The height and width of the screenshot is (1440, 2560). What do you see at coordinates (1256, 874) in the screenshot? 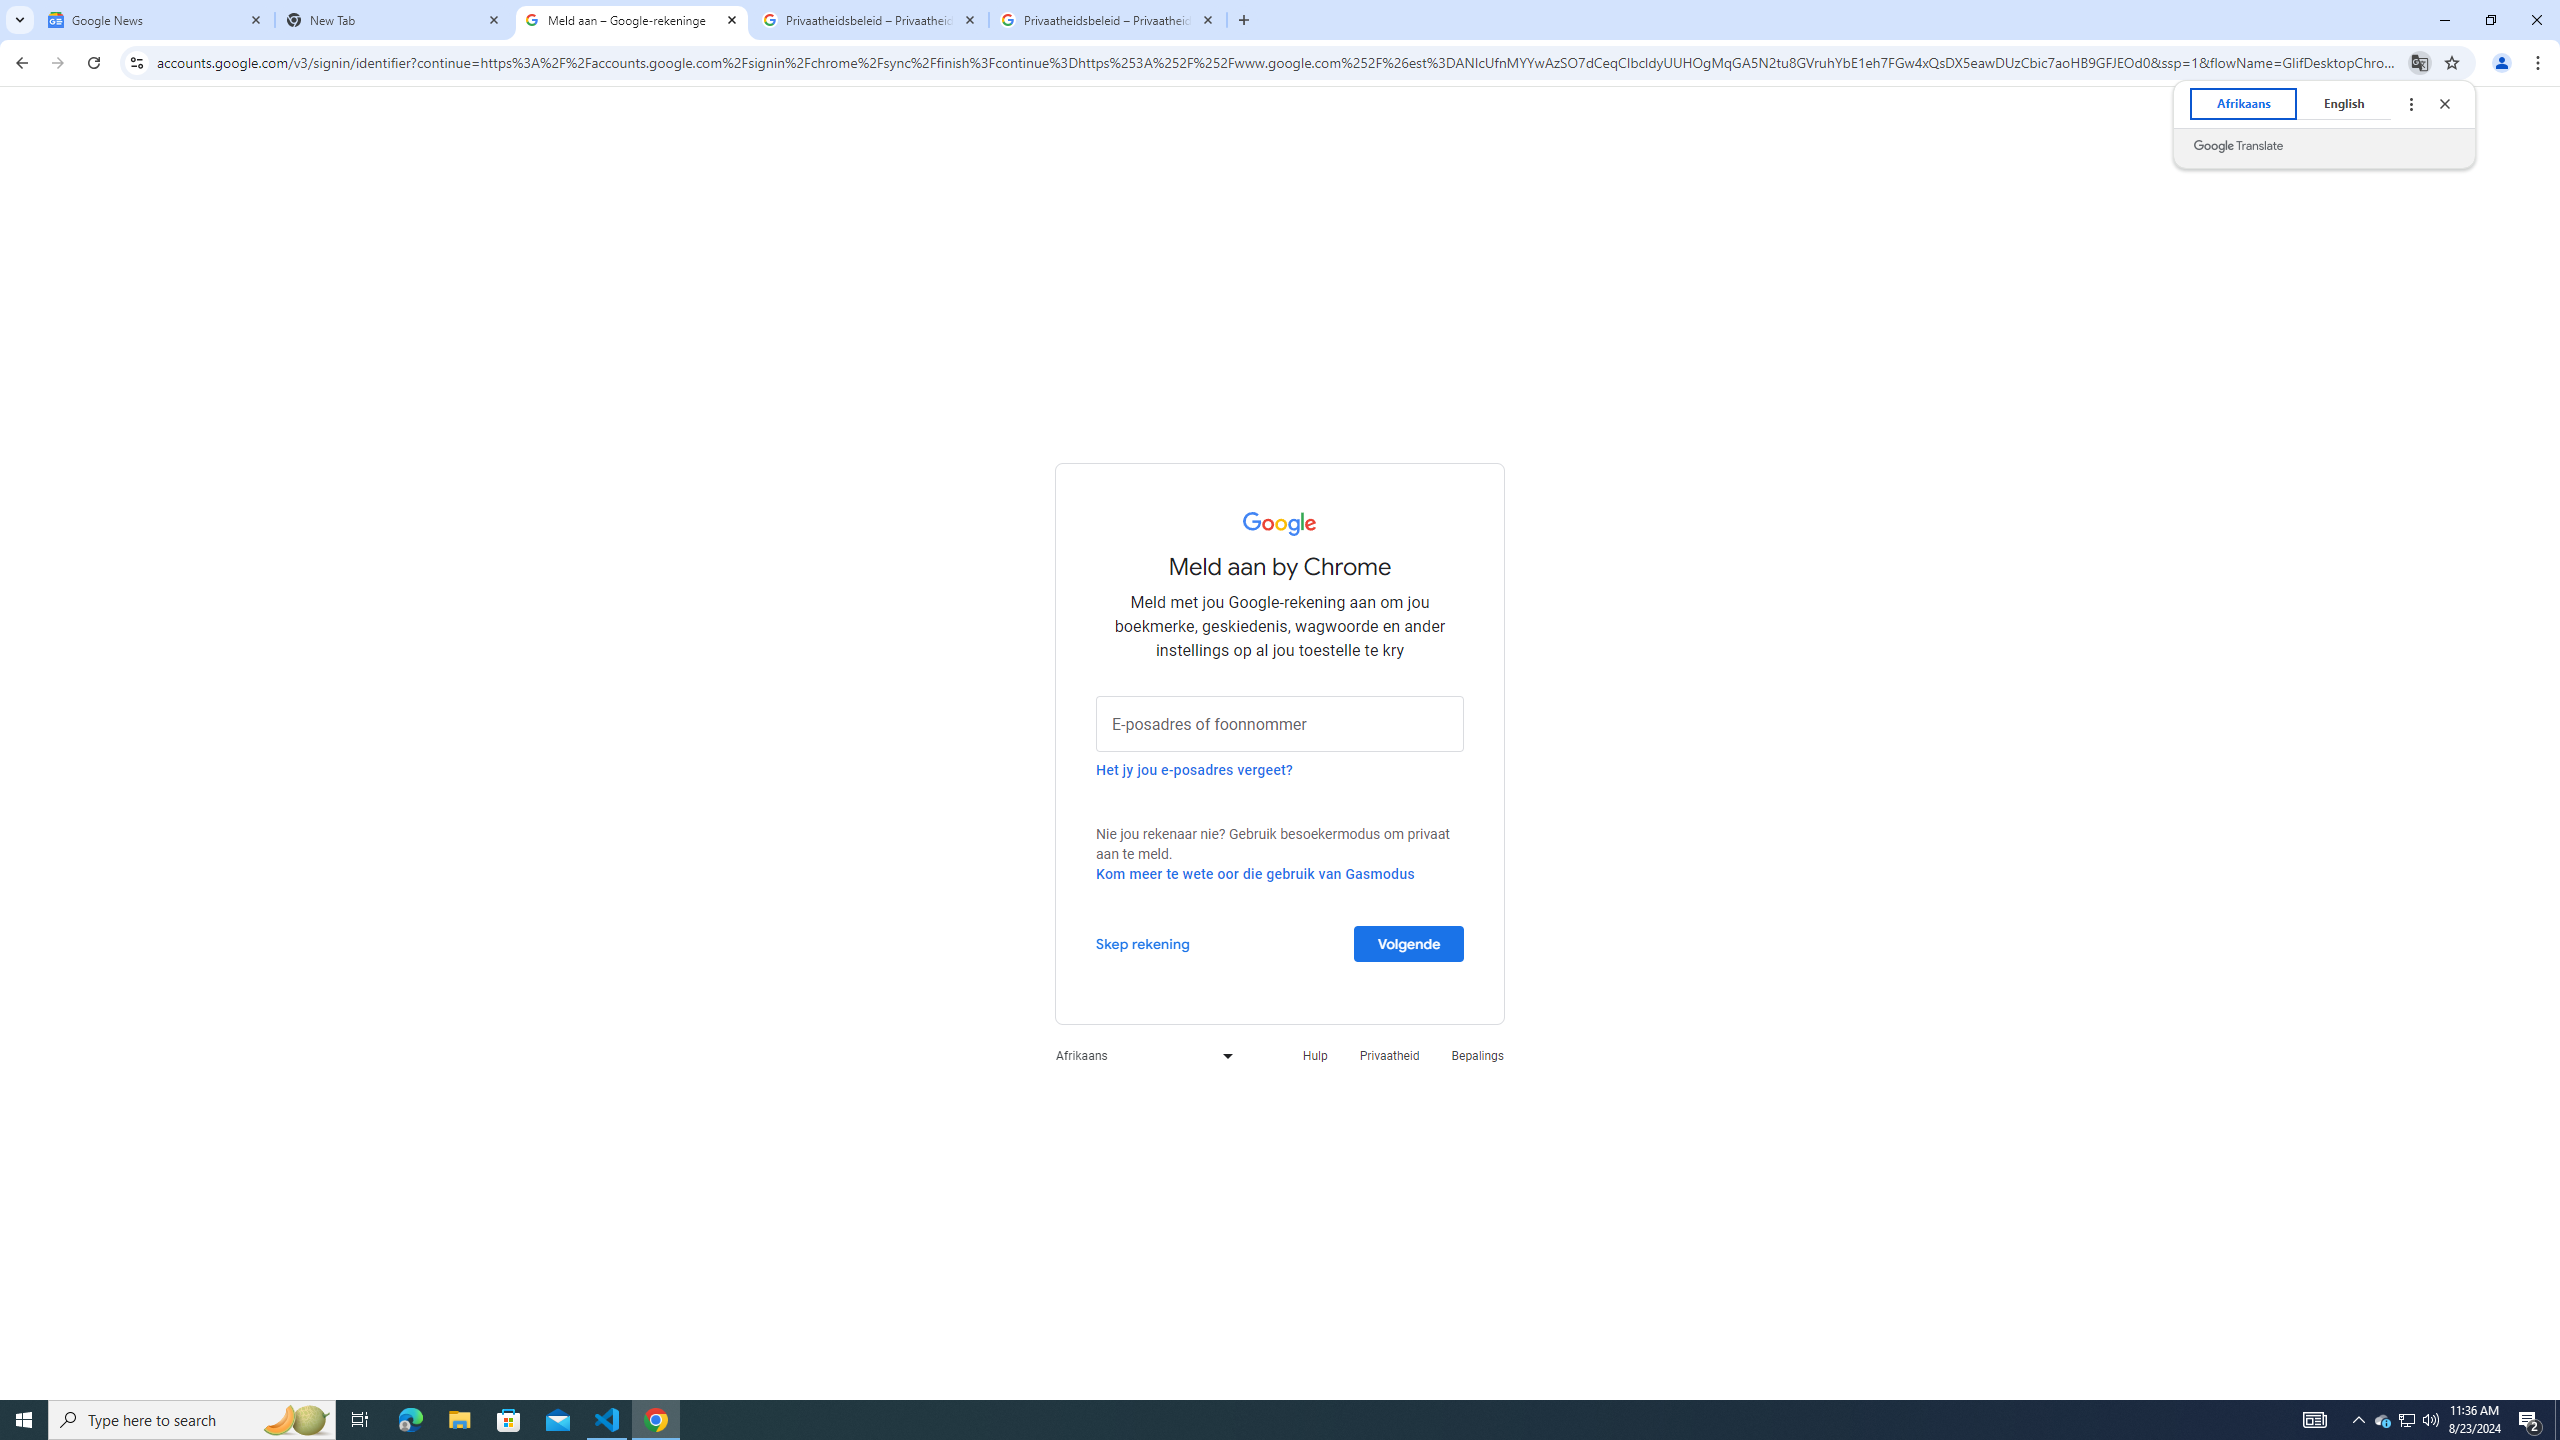
I see `Kom meer te wete oor die gebruik van Gasmodus` at bounding box center [1256, 874].